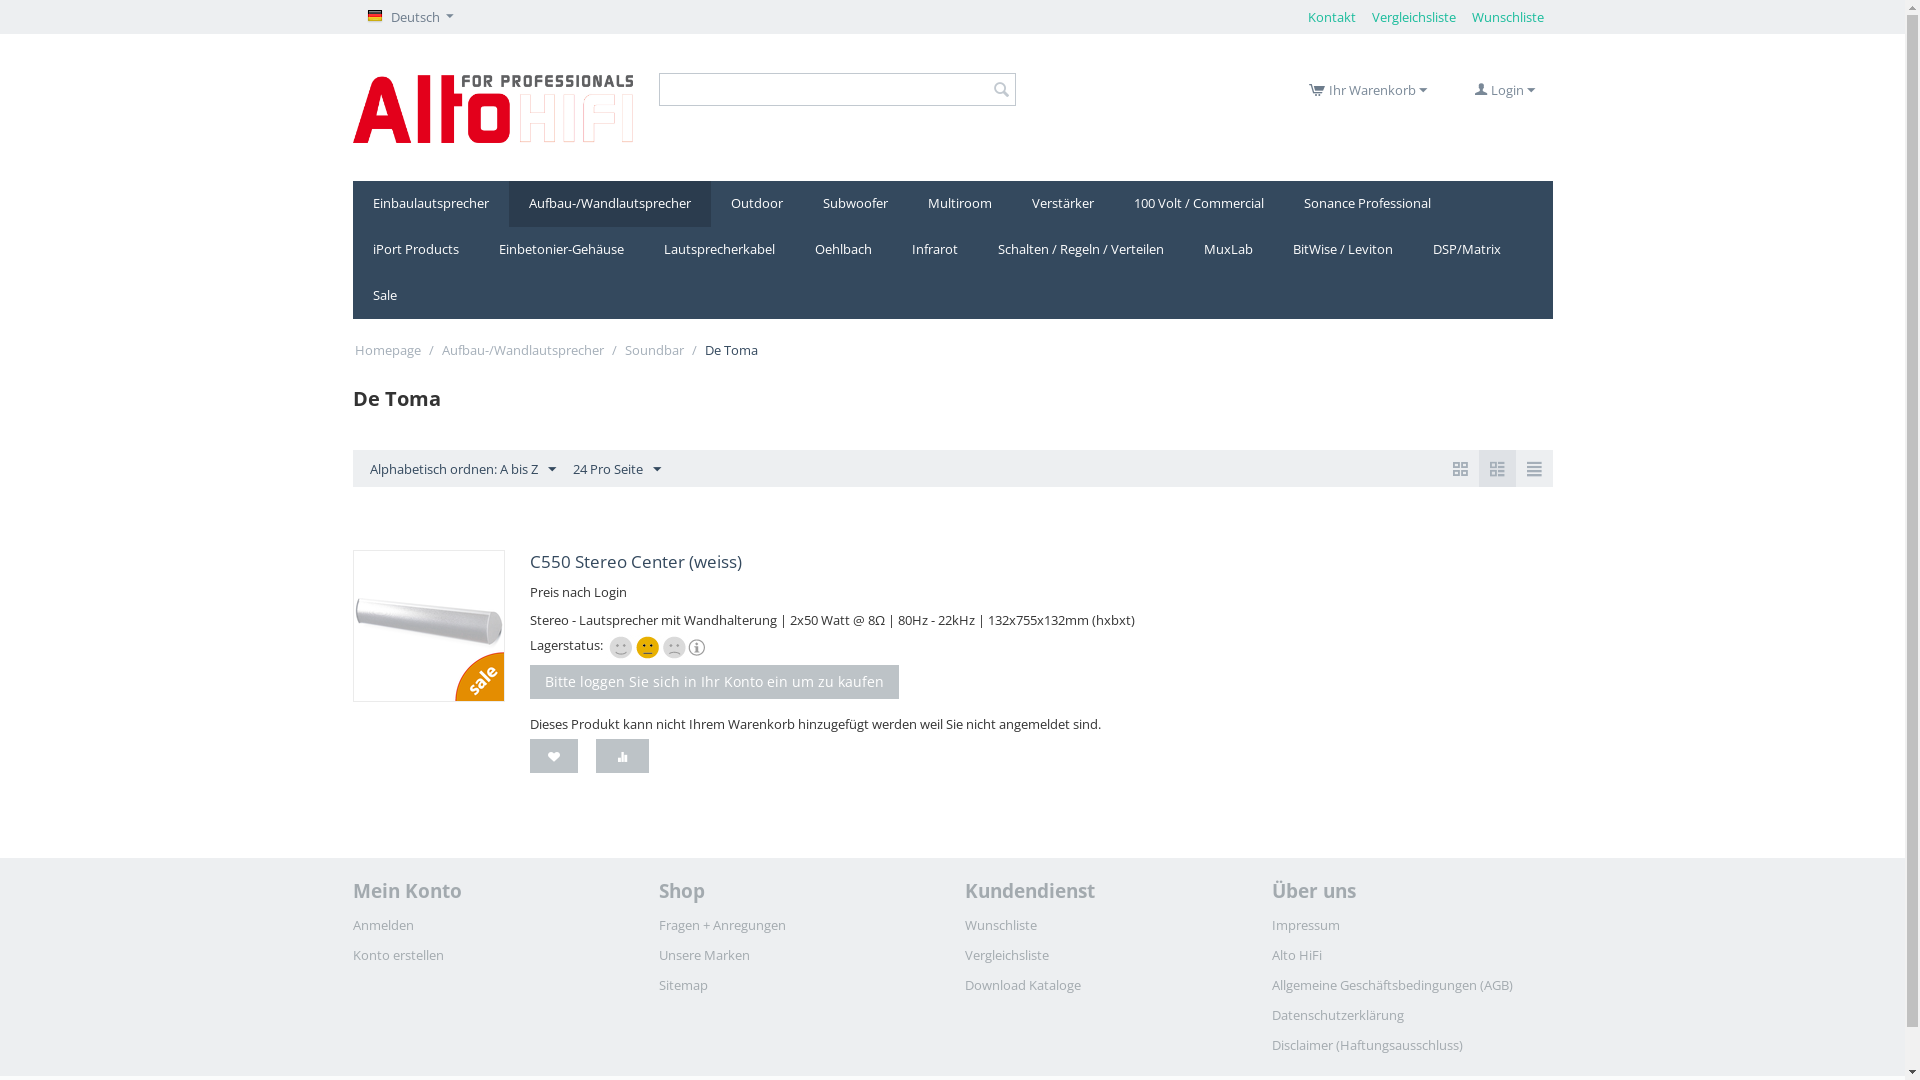 The height and width of the screenshot is (1080, 1920). I want to click on Alto HiFi AG, so click(492, 109).